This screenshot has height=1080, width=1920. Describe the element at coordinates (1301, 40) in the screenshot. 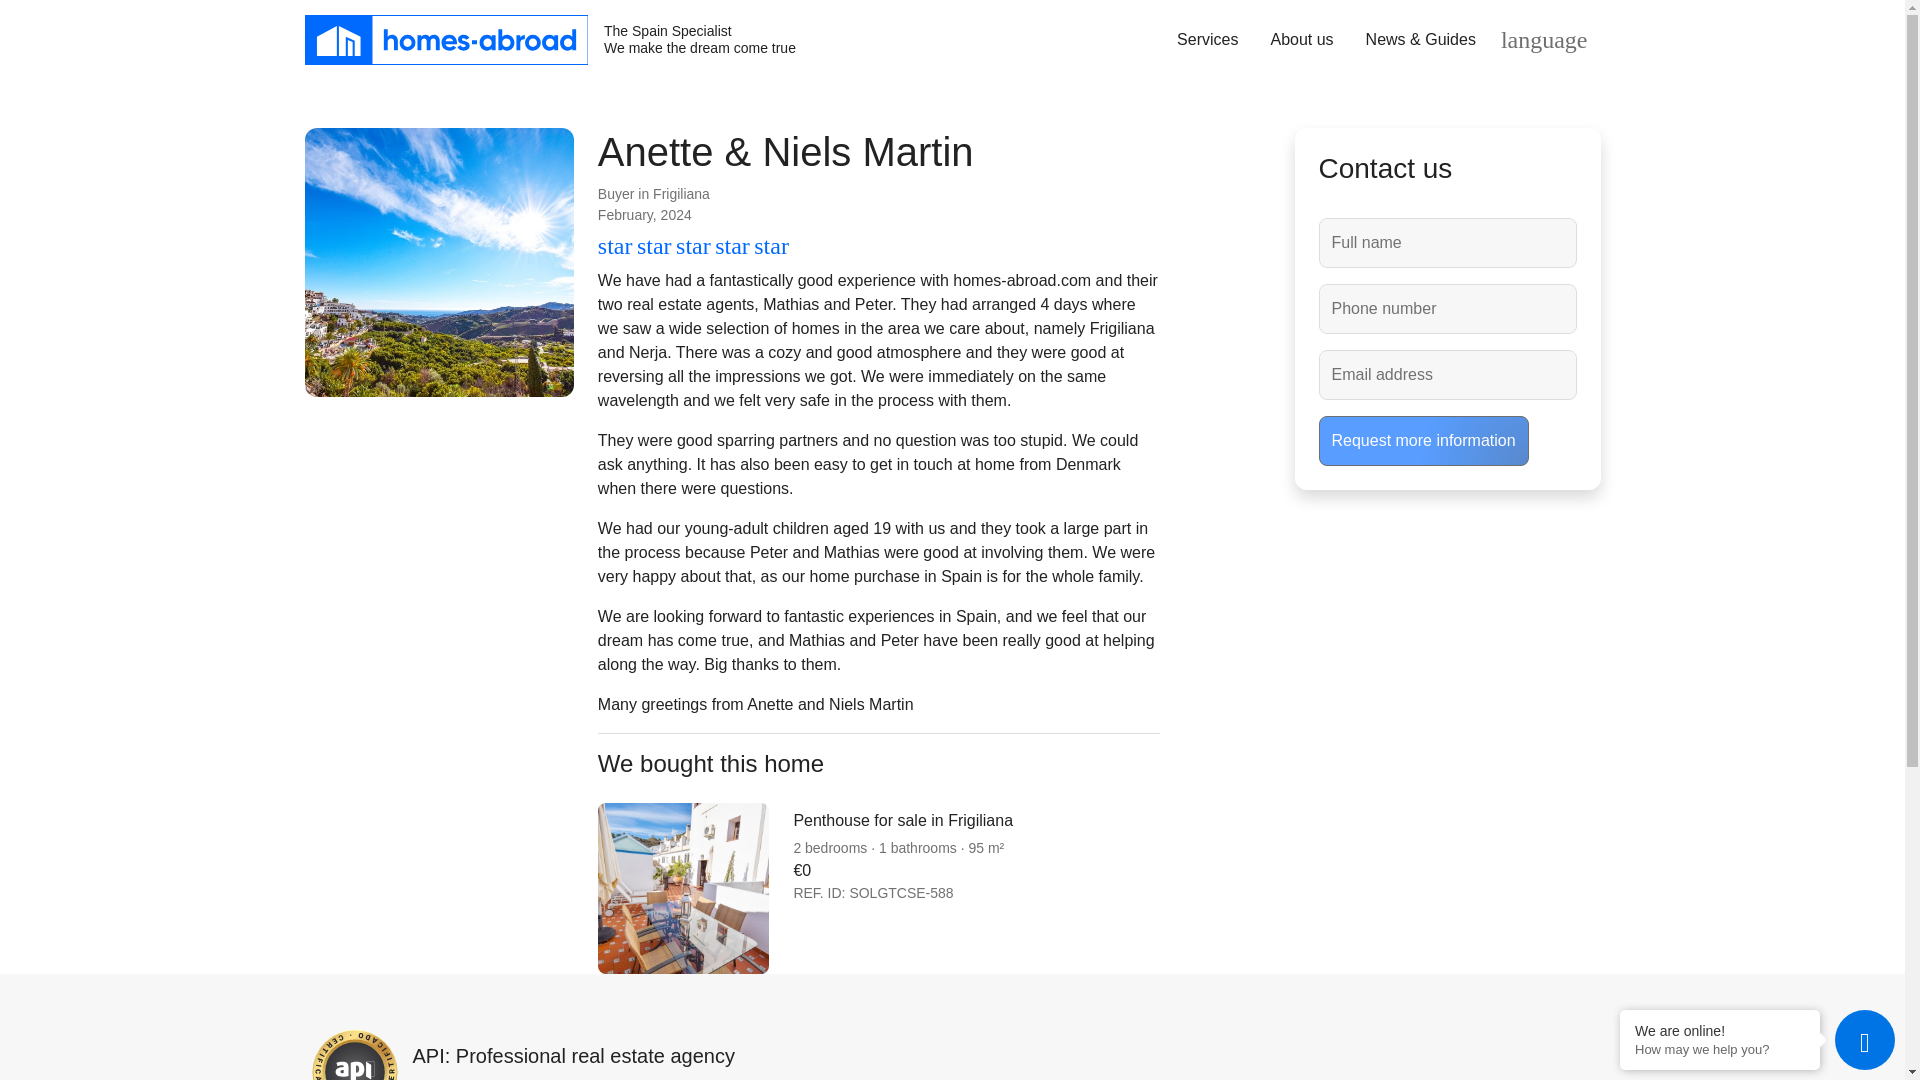

I see `We are online!` at that location.